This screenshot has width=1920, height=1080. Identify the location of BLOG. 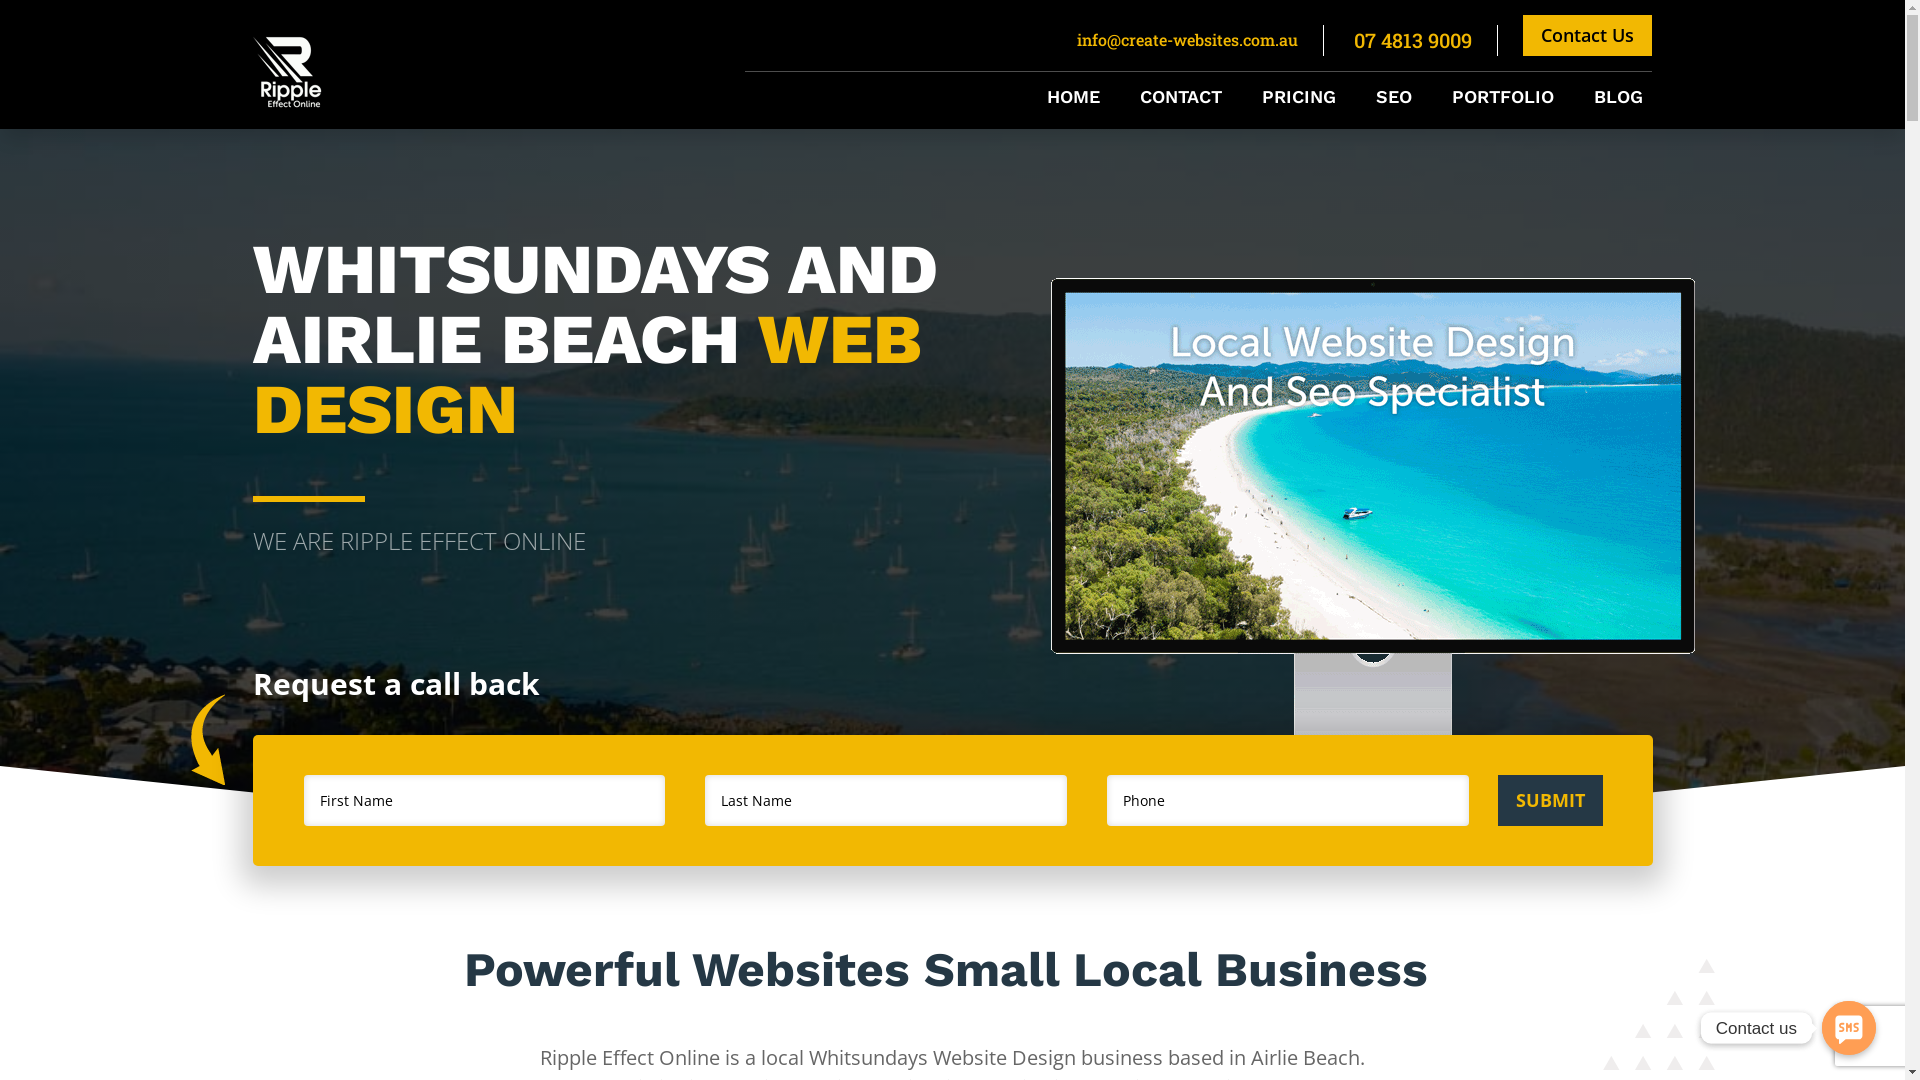
(1618, 101).